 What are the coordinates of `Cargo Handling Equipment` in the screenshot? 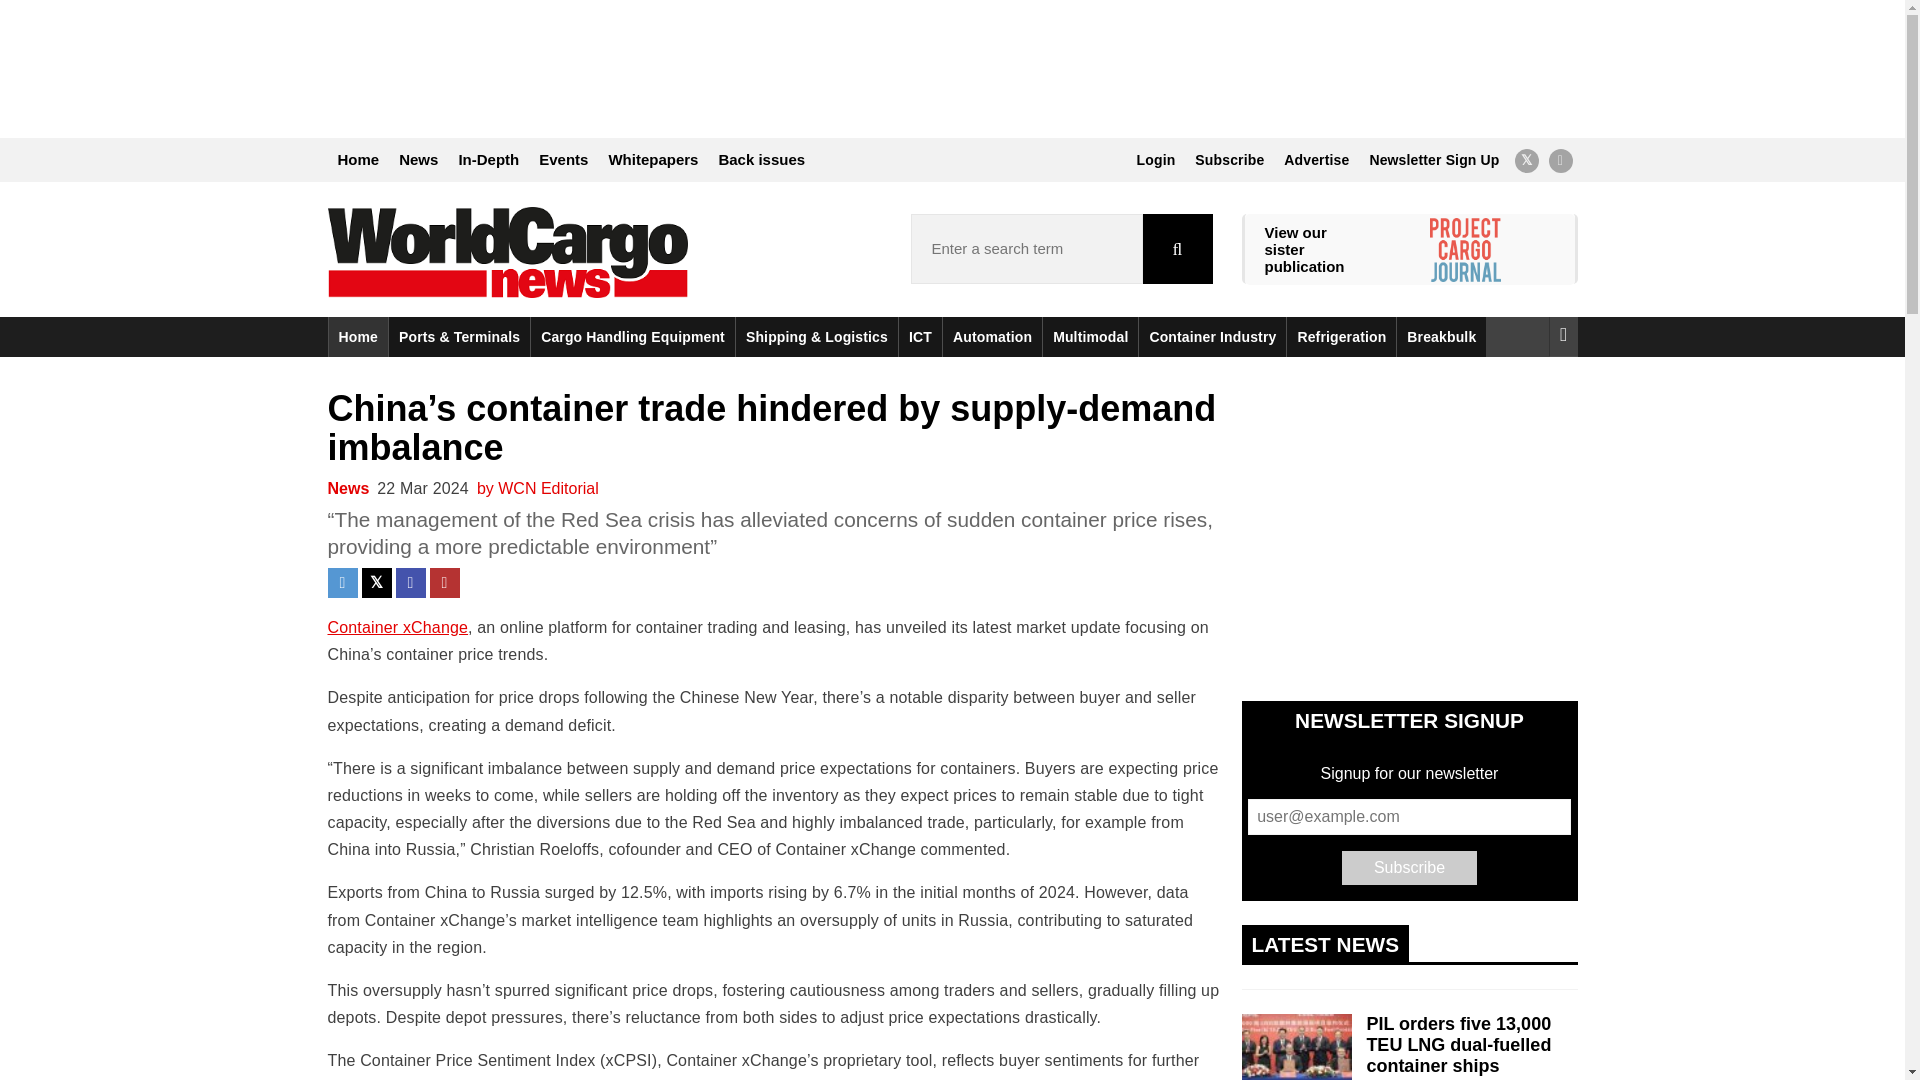 It's located at (633, 336).